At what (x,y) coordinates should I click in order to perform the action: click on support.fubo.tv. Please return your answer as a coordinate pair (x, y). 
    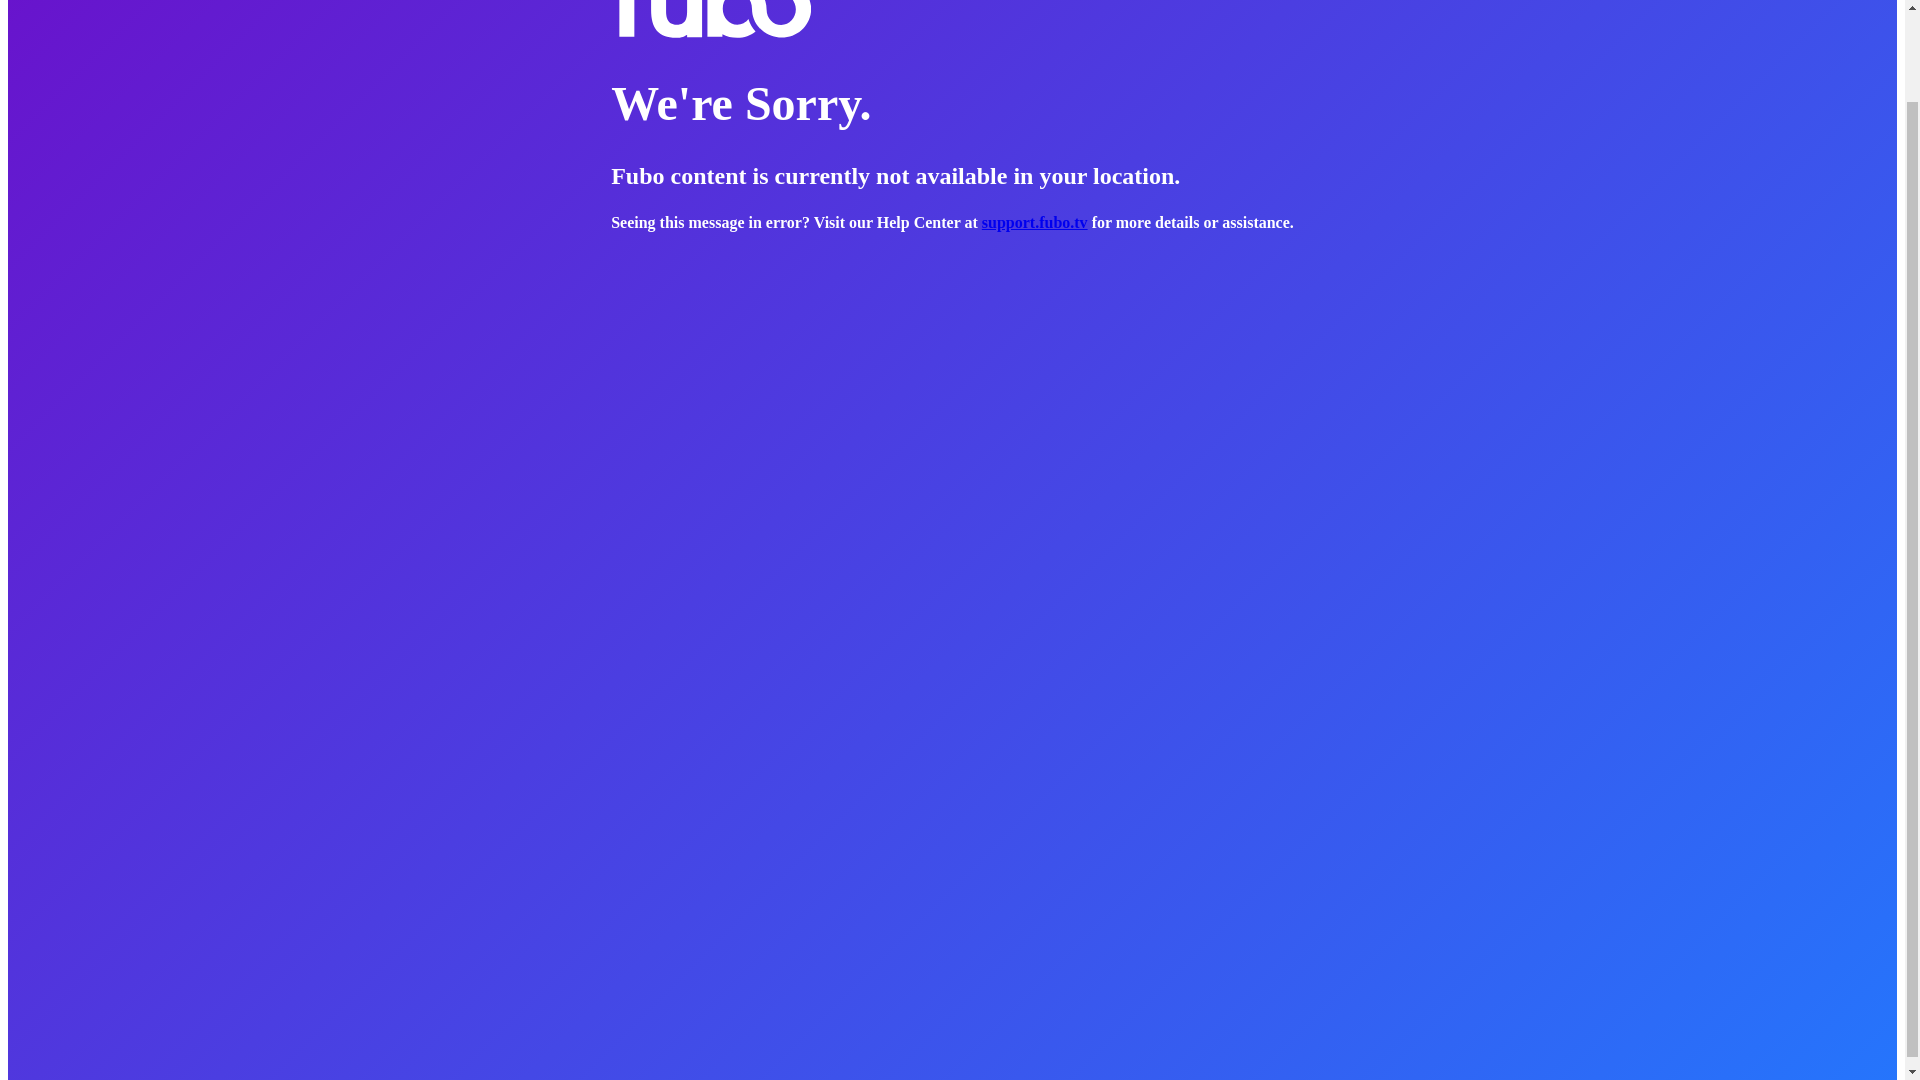
    Looking at the image, I should click on (1034, 222).